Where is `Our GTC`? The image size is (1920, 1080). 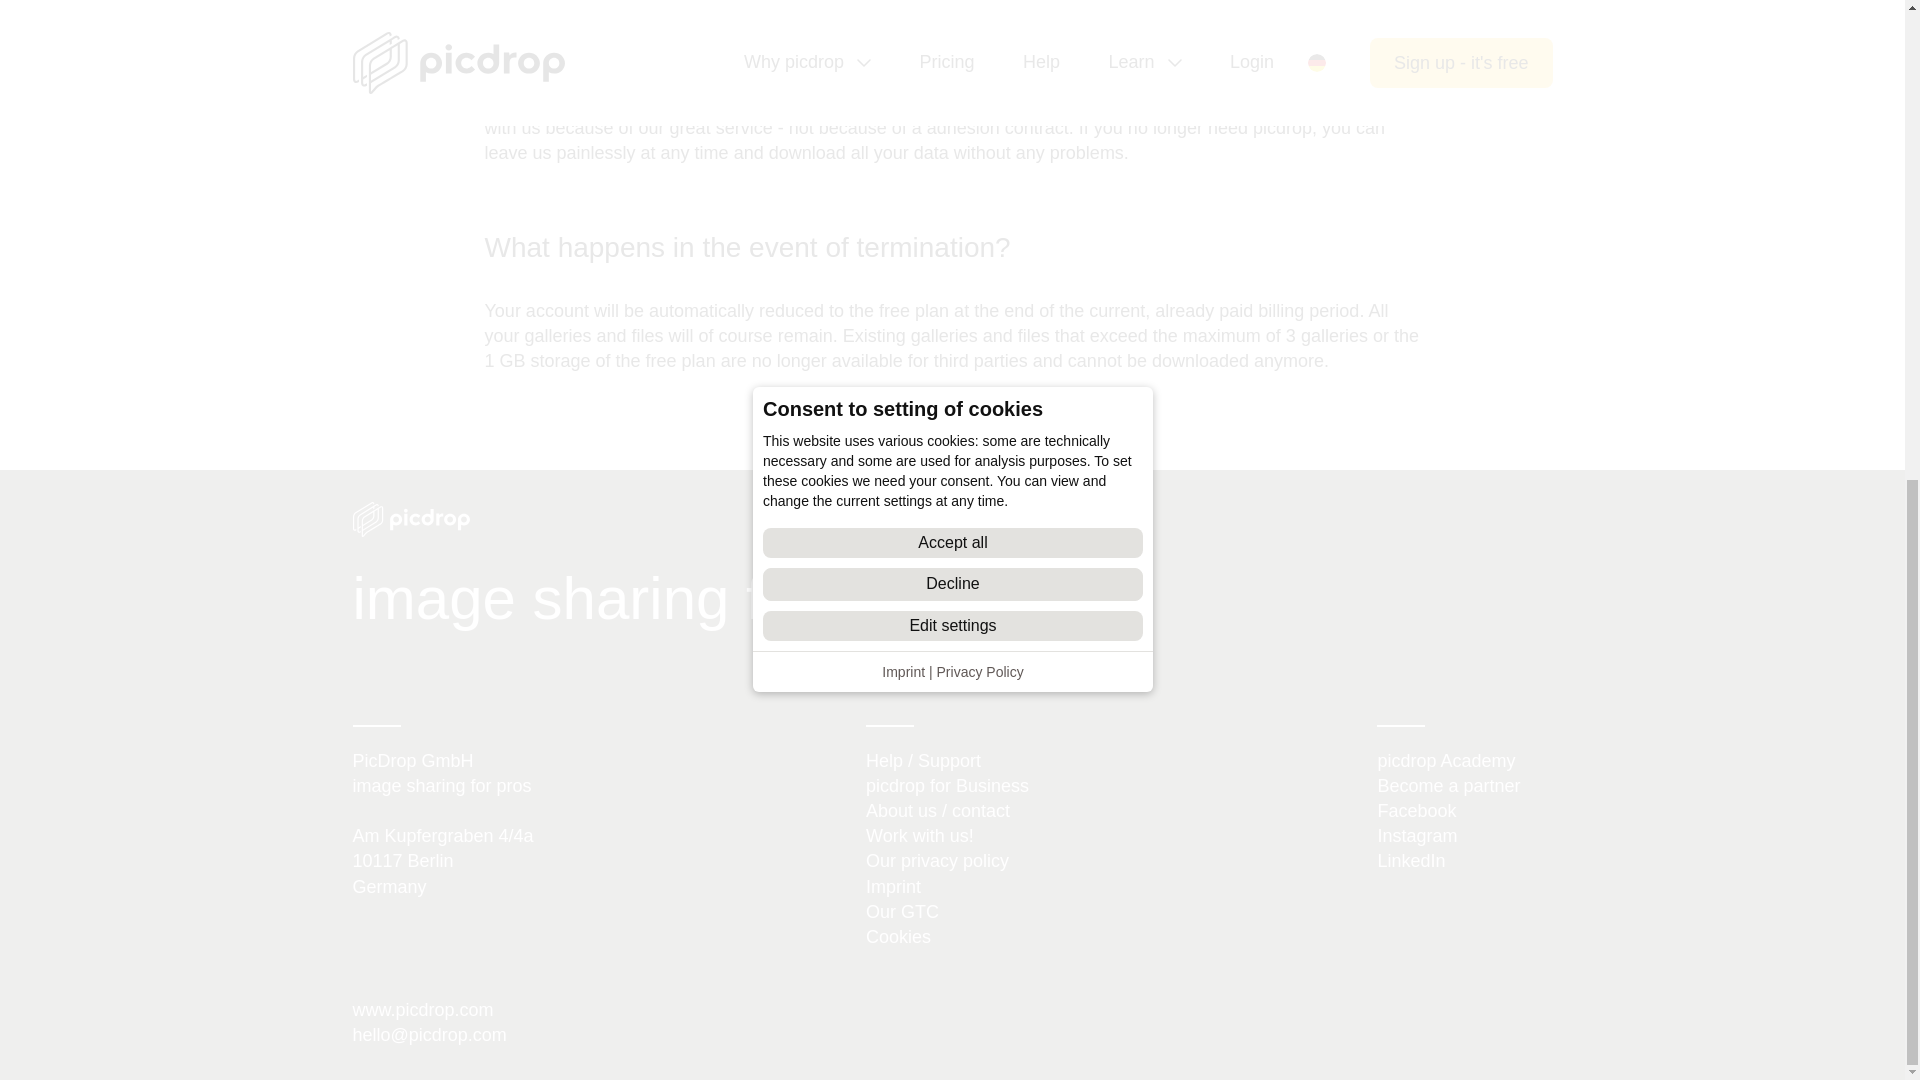 Our GTC is located at coordinates (902, 912).